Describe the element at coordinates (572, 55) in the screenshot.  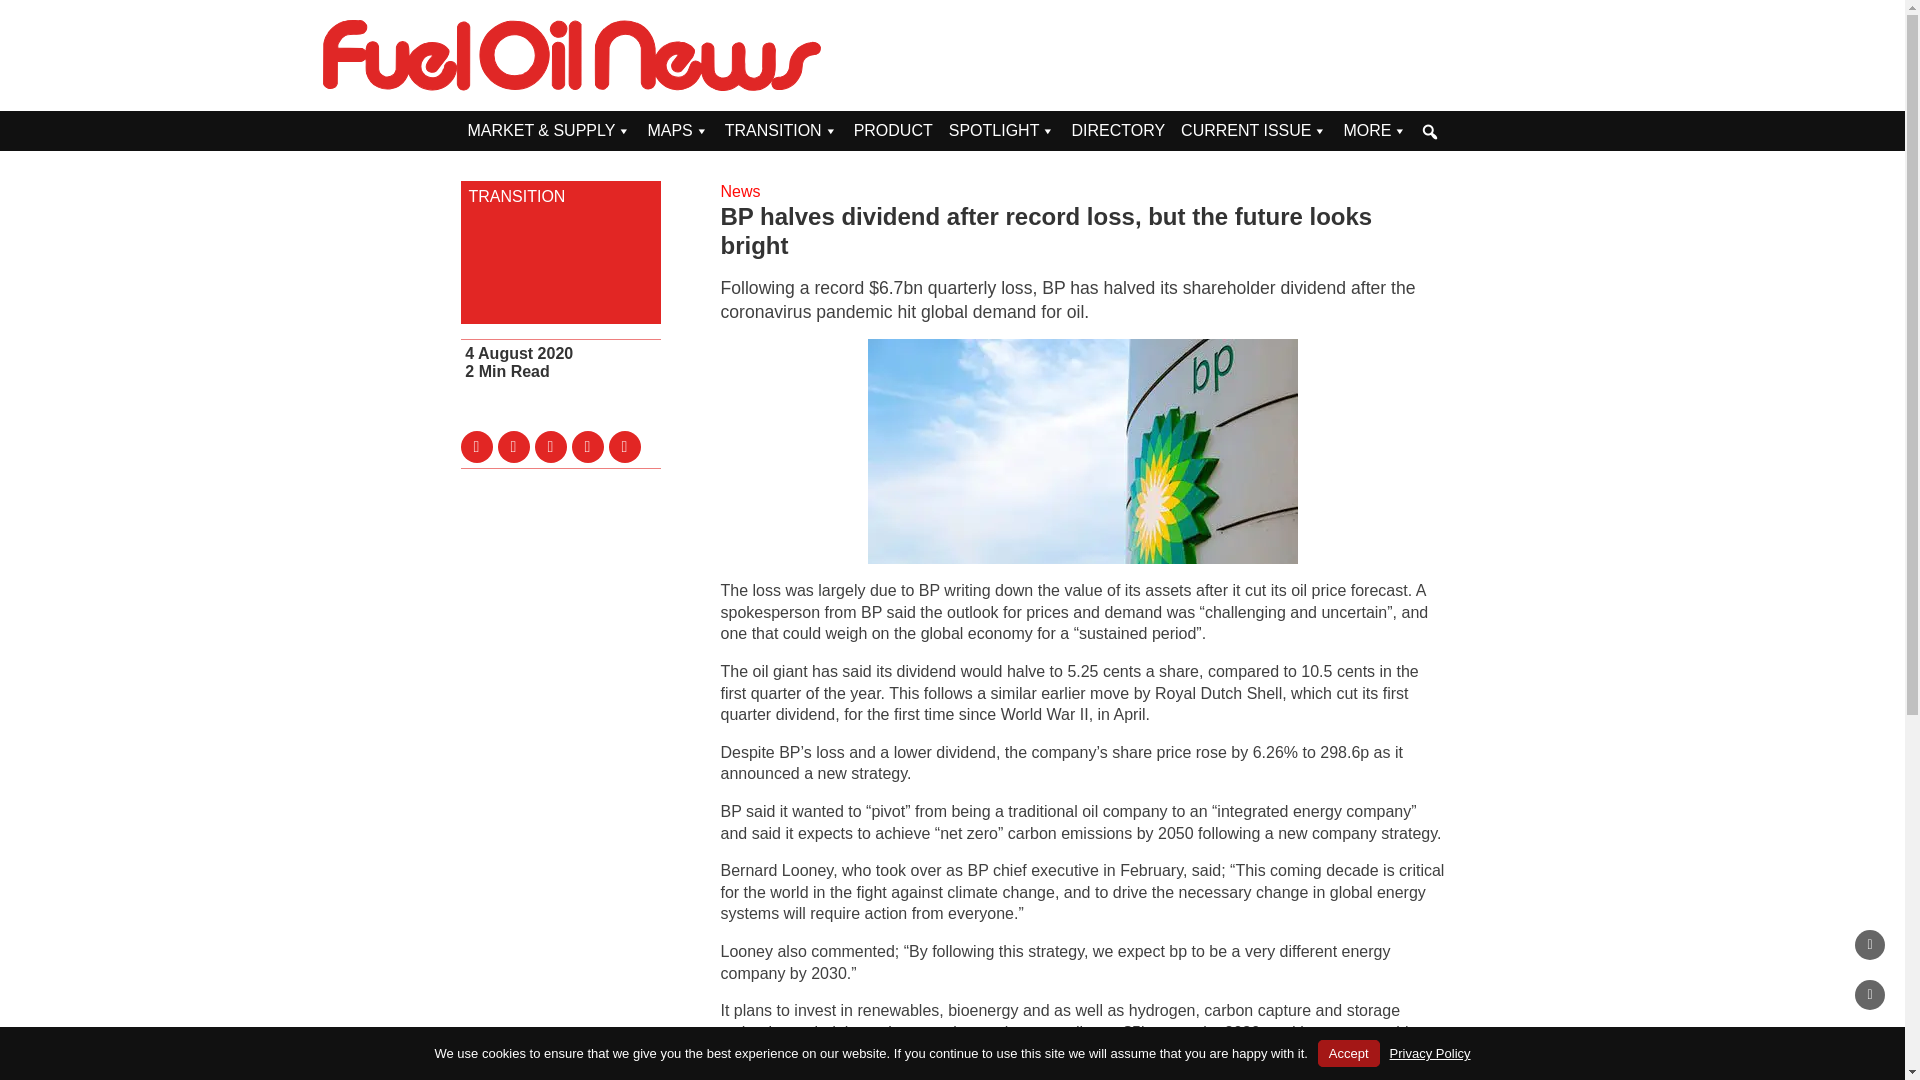
I see `link to home page` at that location.